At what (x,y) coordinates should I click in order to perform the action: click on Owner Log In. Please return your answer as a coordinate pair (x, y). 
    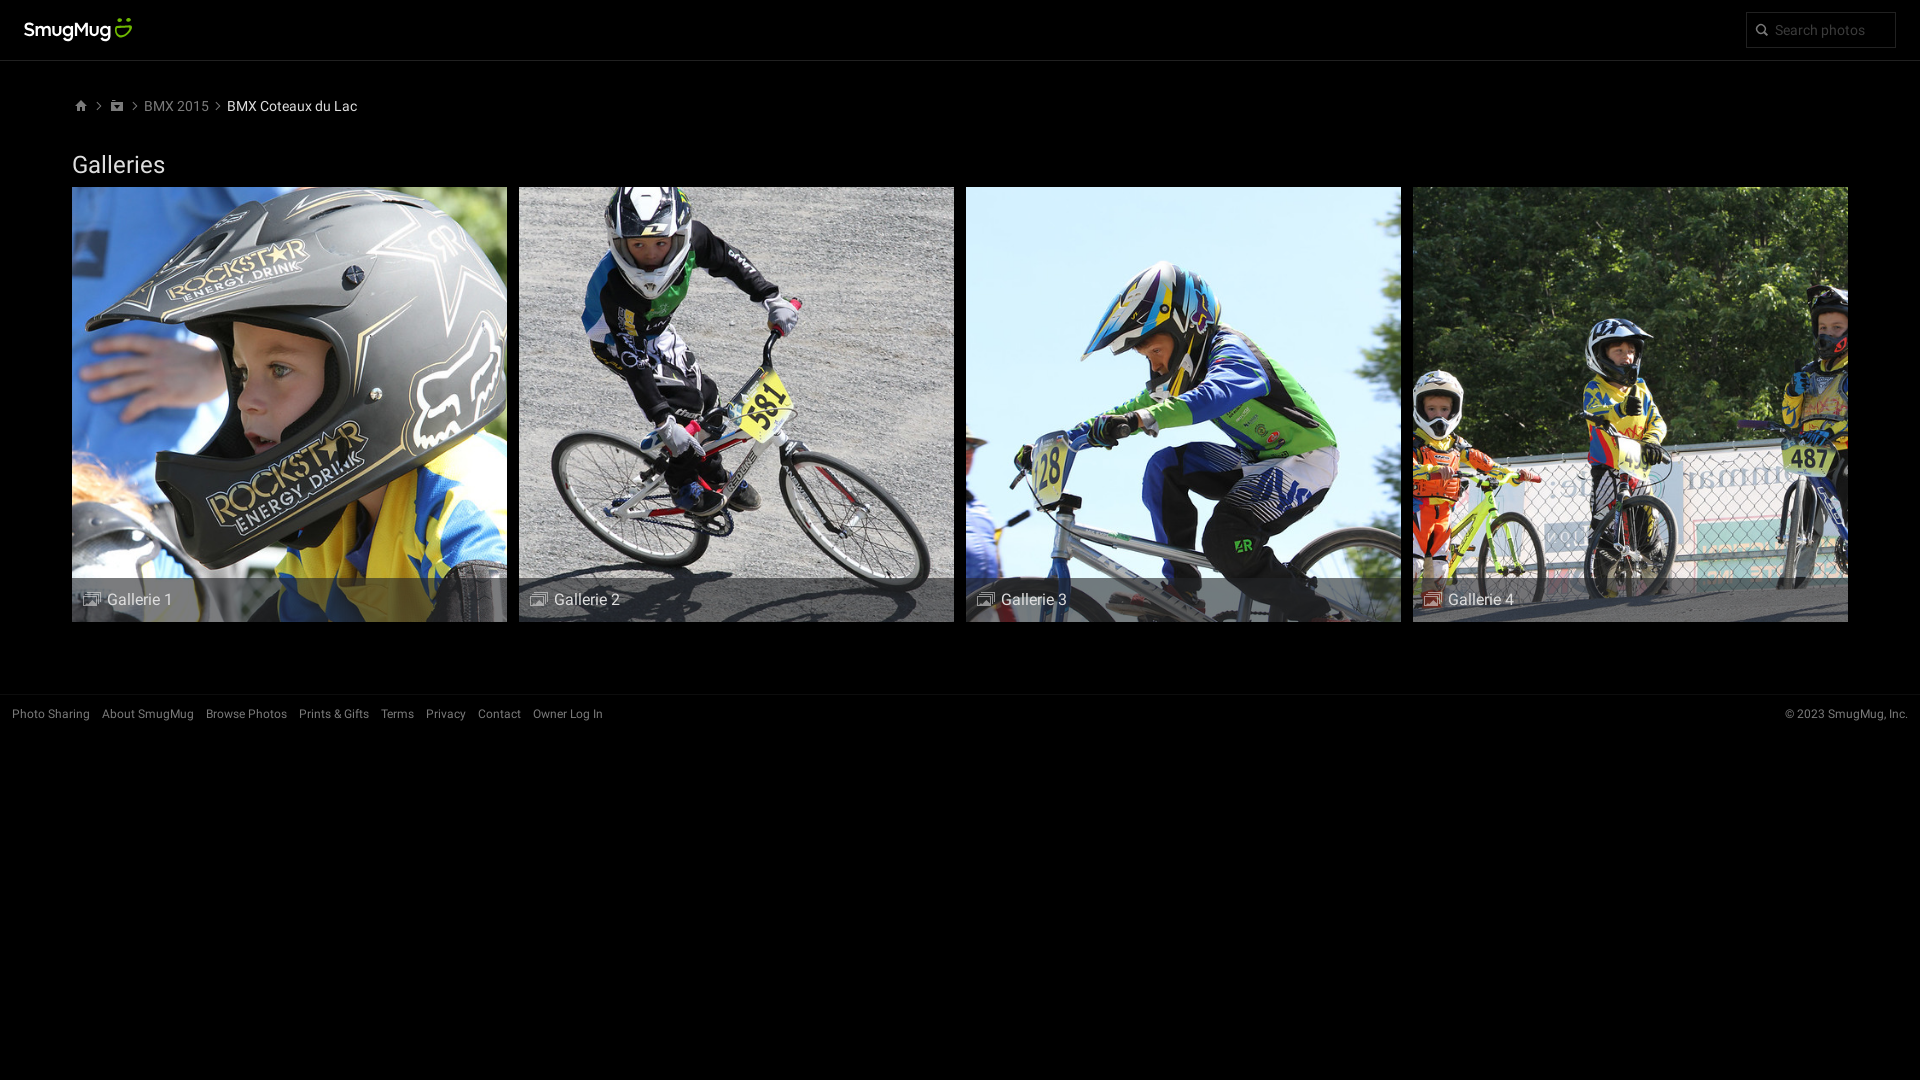
    Looking at the image, I should click on (568, 714).